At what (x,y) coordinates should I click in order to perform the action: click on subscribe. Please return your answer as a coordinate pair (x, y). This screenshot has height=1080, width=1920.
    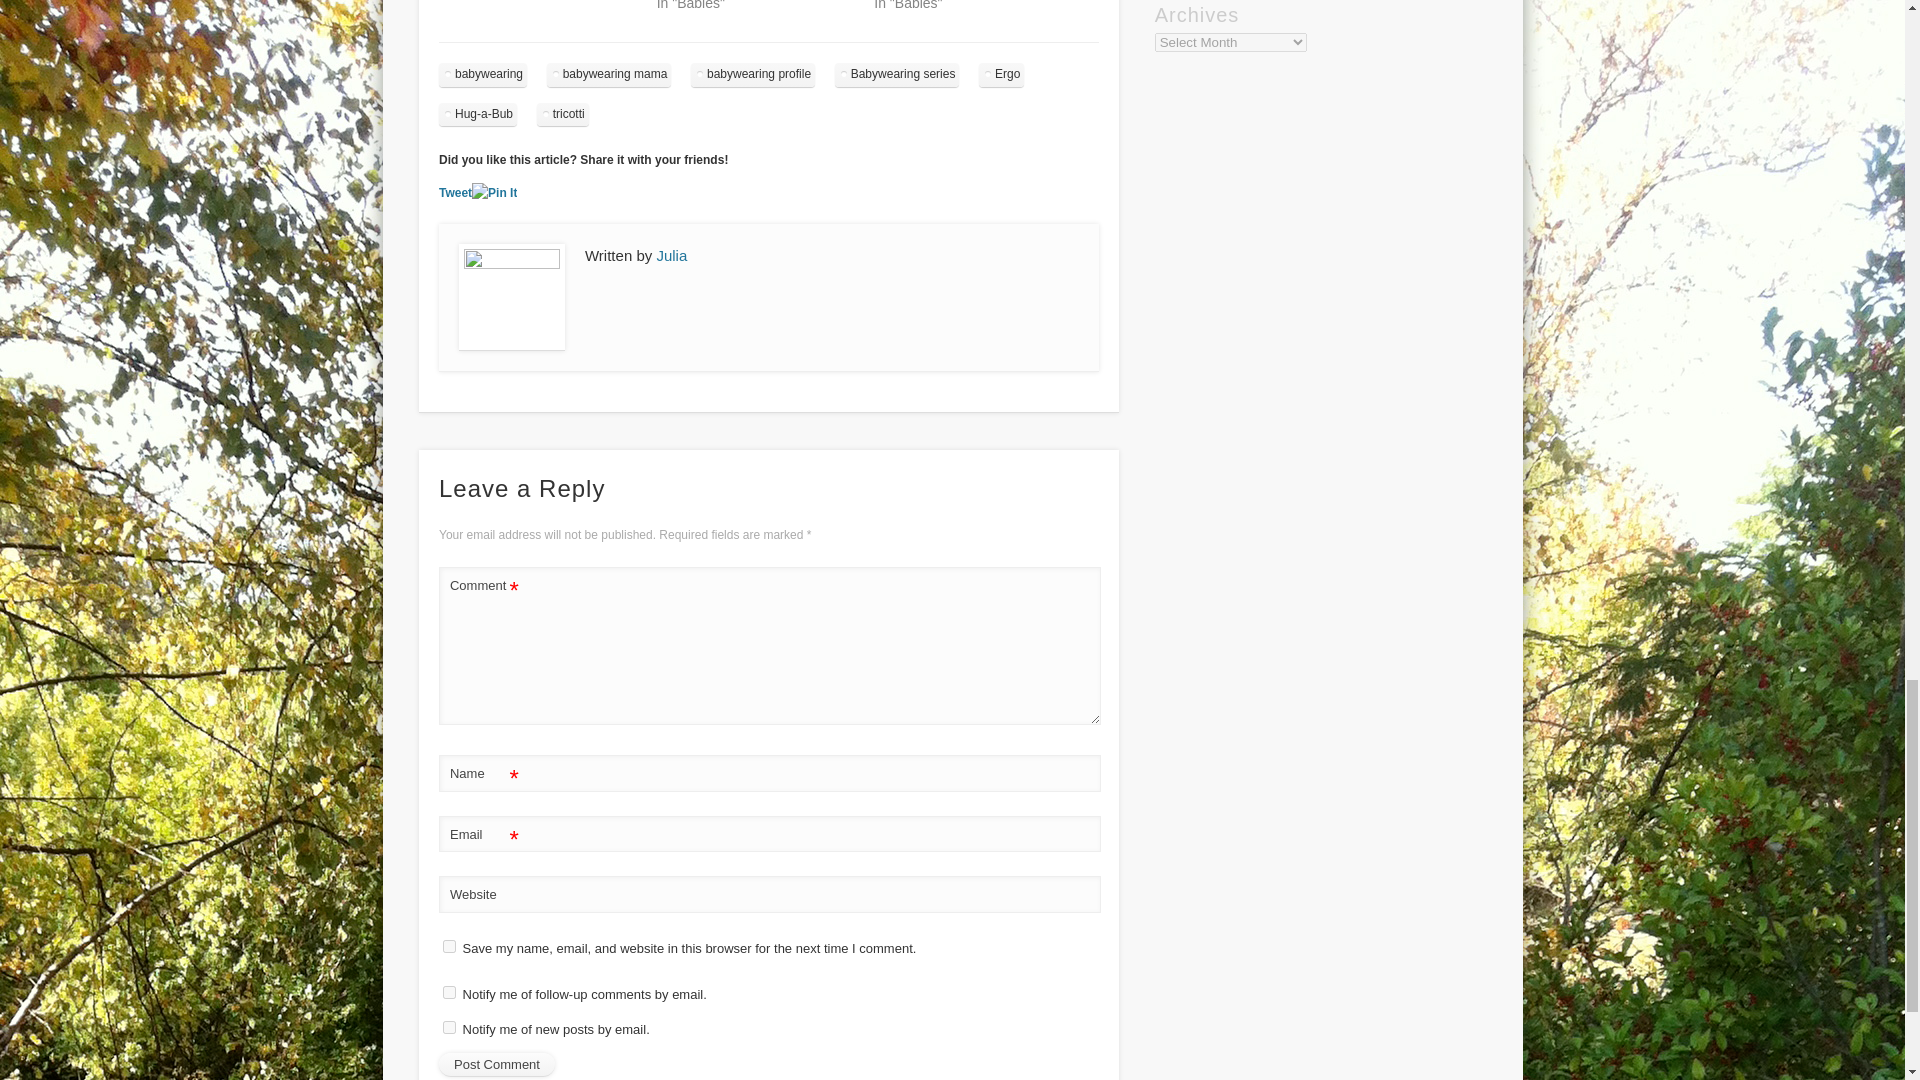
    Looking at the image, I should click on (450, 1026).